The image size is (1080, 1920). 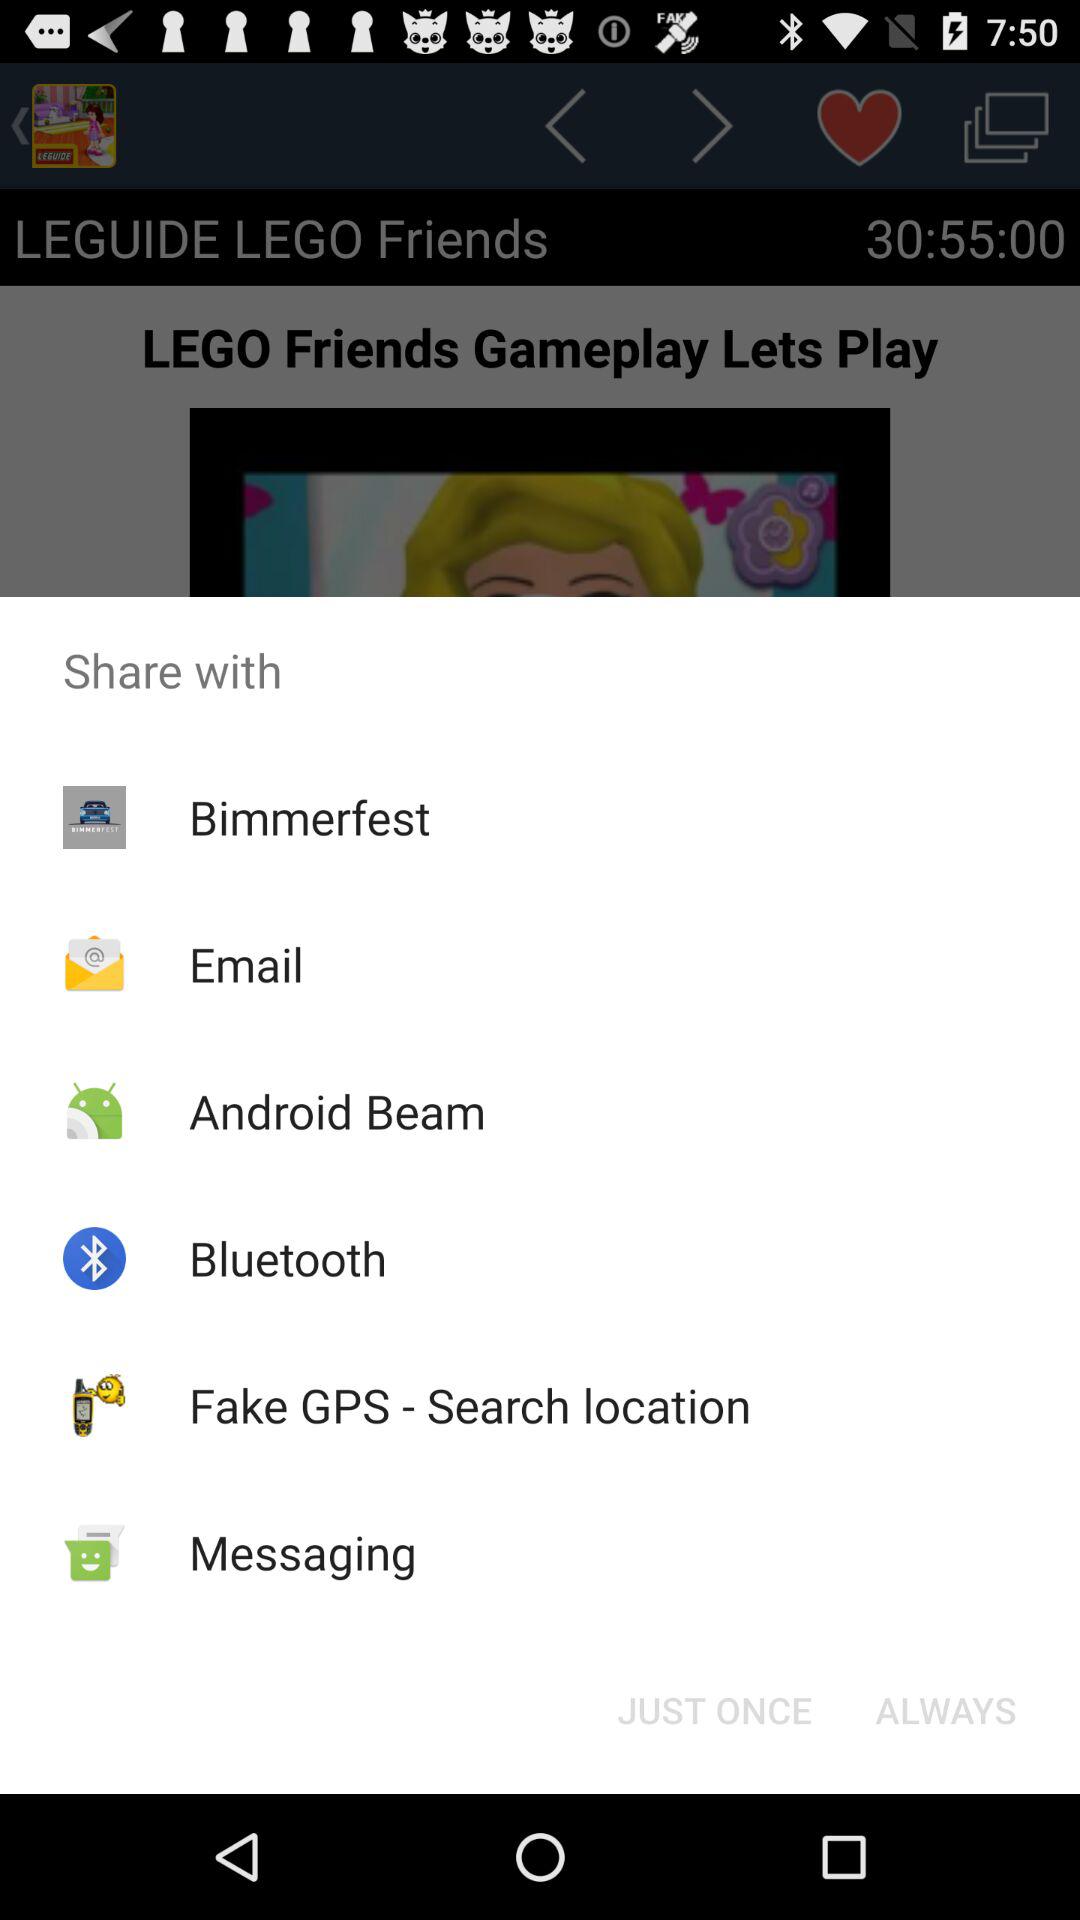 What do you see at coordinates (287, 1258) in the screenshot?
I see `launch bluetooth icon` at bounding box center [287, 1258].